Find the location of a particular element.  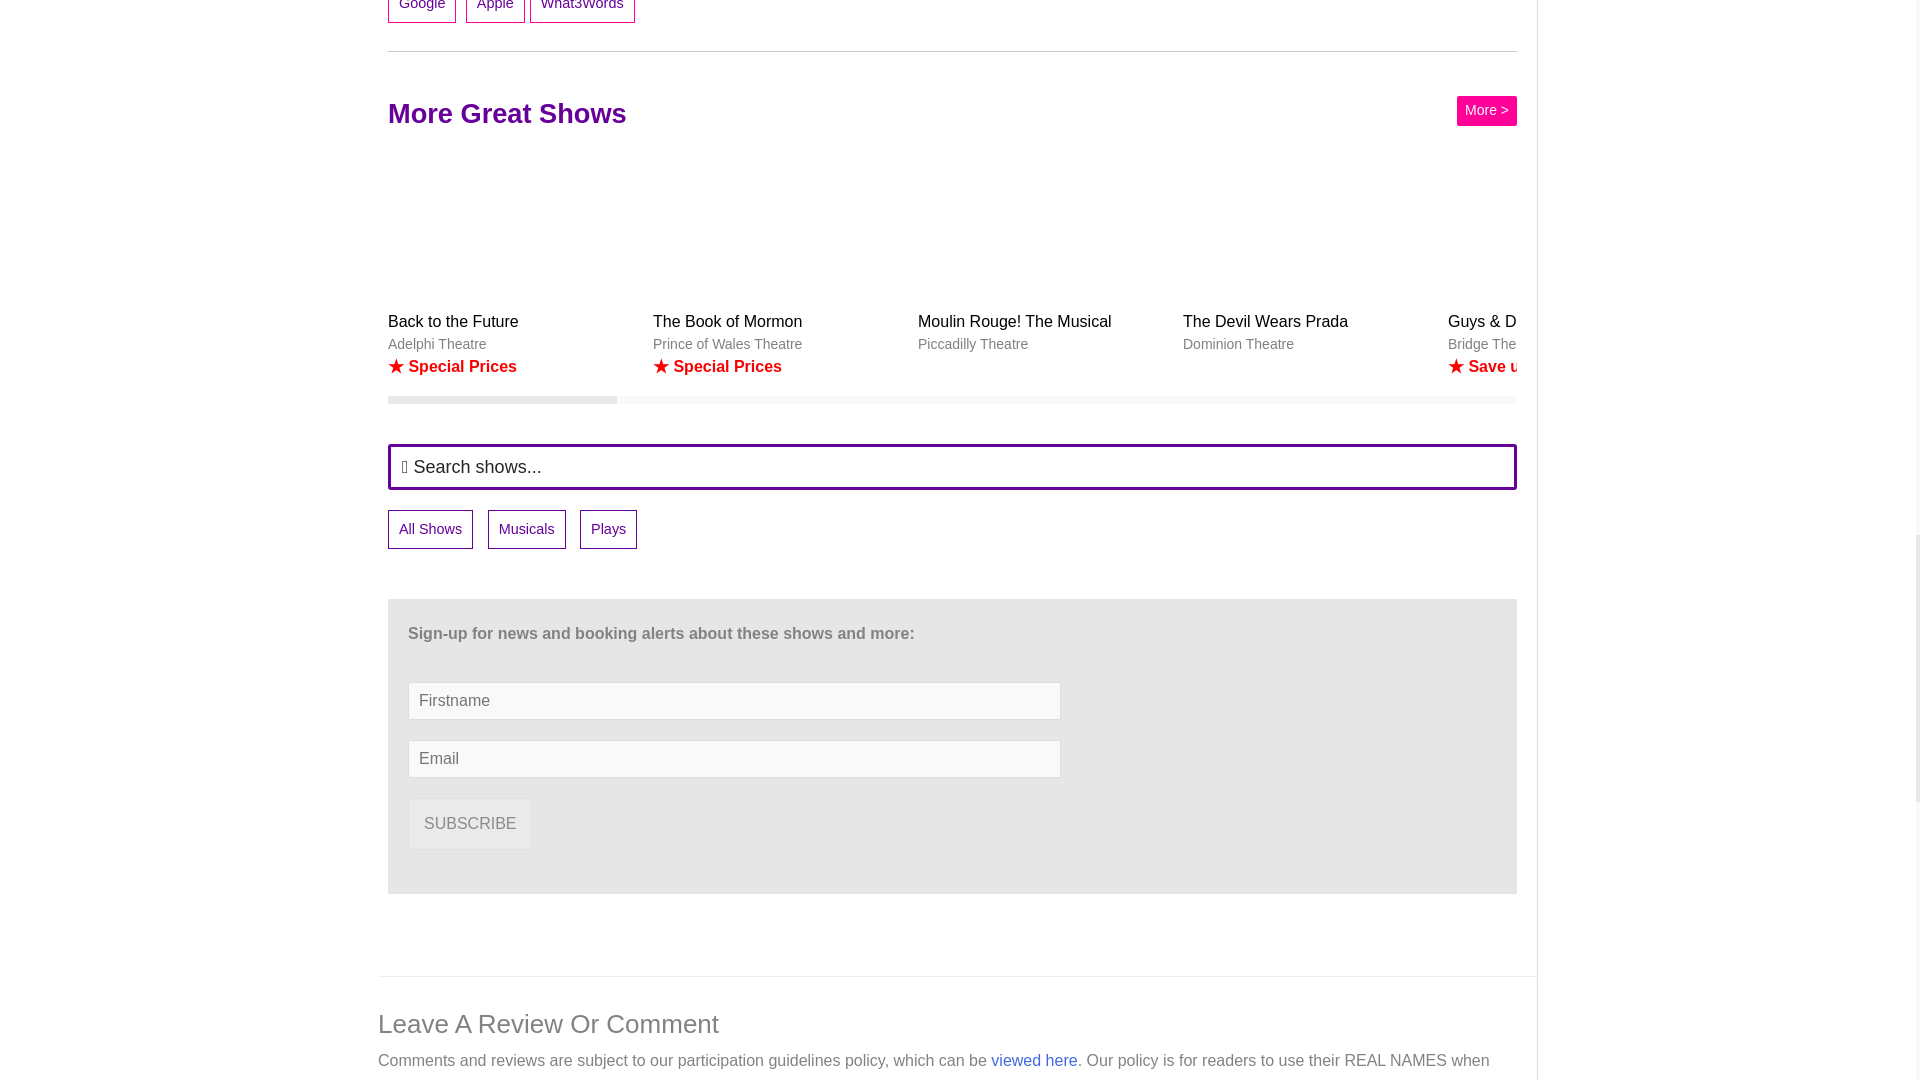

Moulin Rouge! The Musical is located at coordinates (1042, 222).